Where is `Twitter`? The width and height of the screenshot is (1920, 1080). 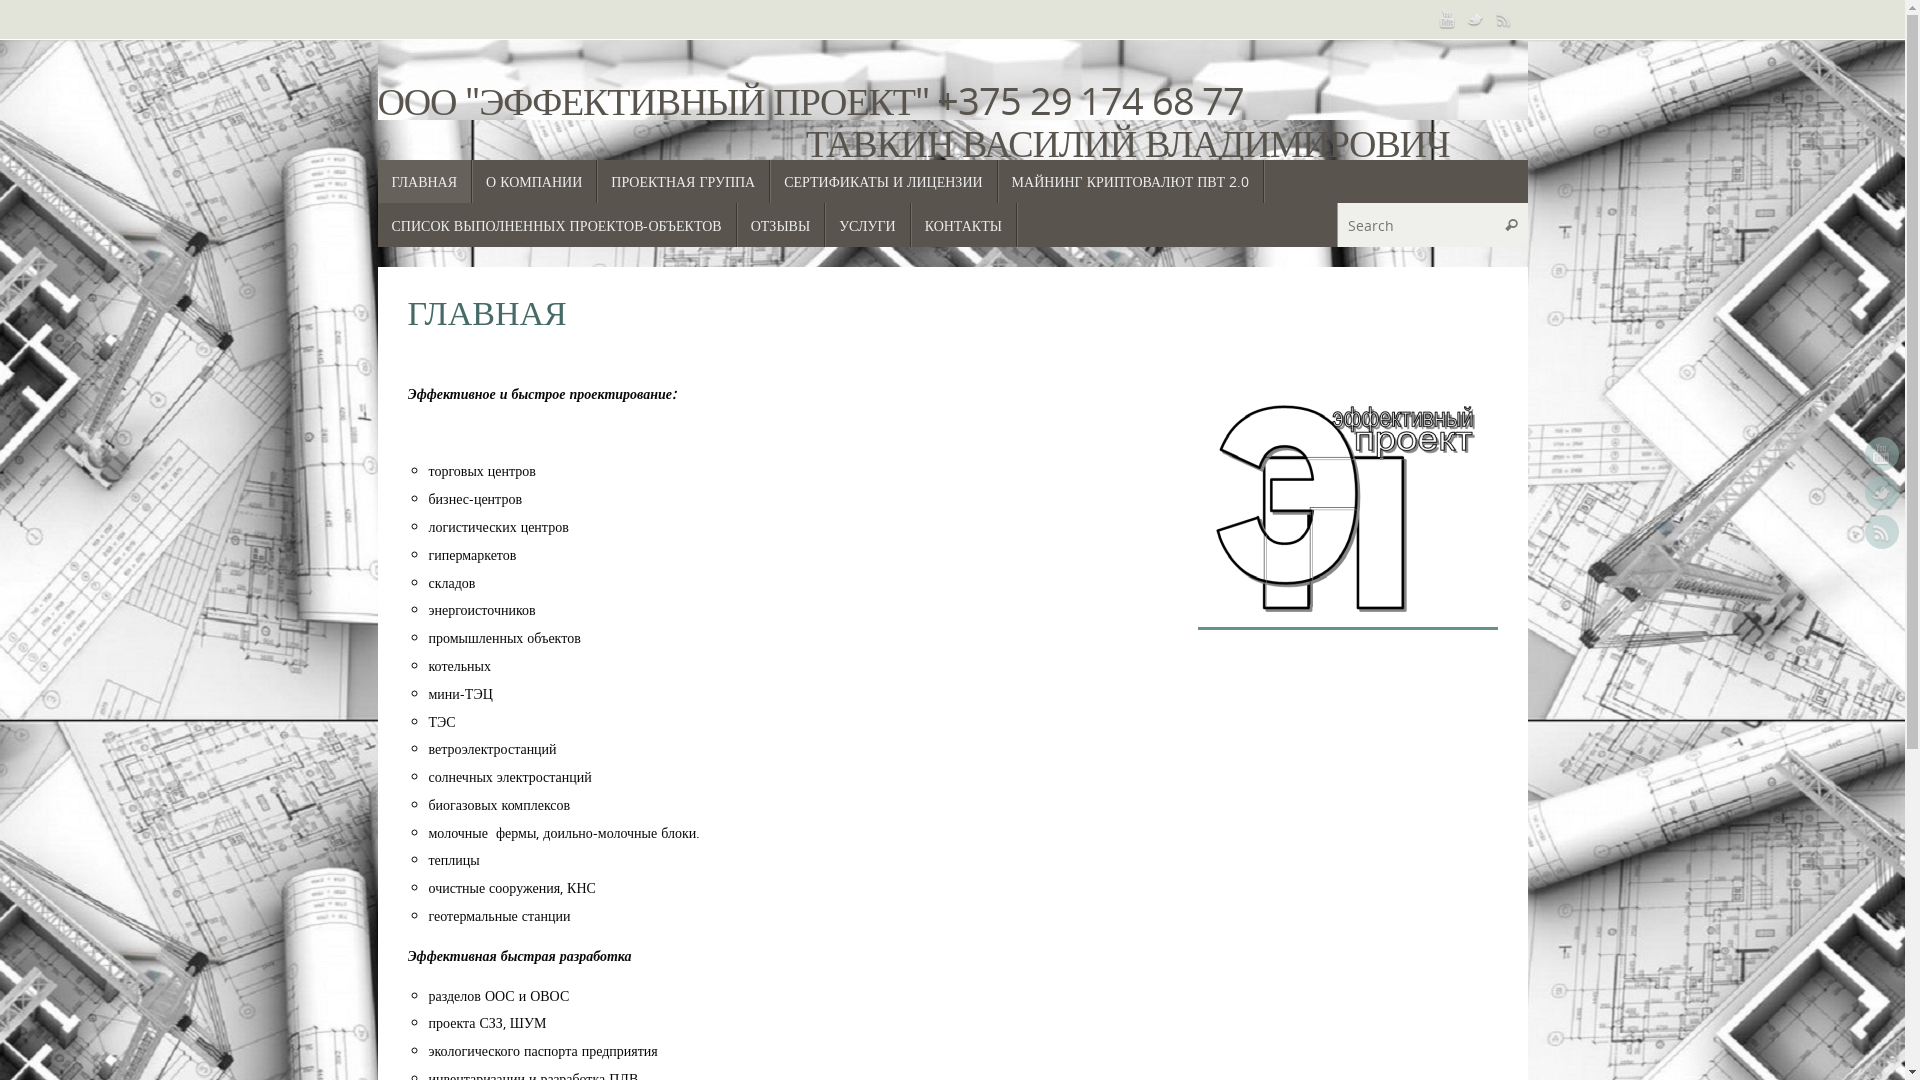 Twitter is located at coordinates (1476, 19).